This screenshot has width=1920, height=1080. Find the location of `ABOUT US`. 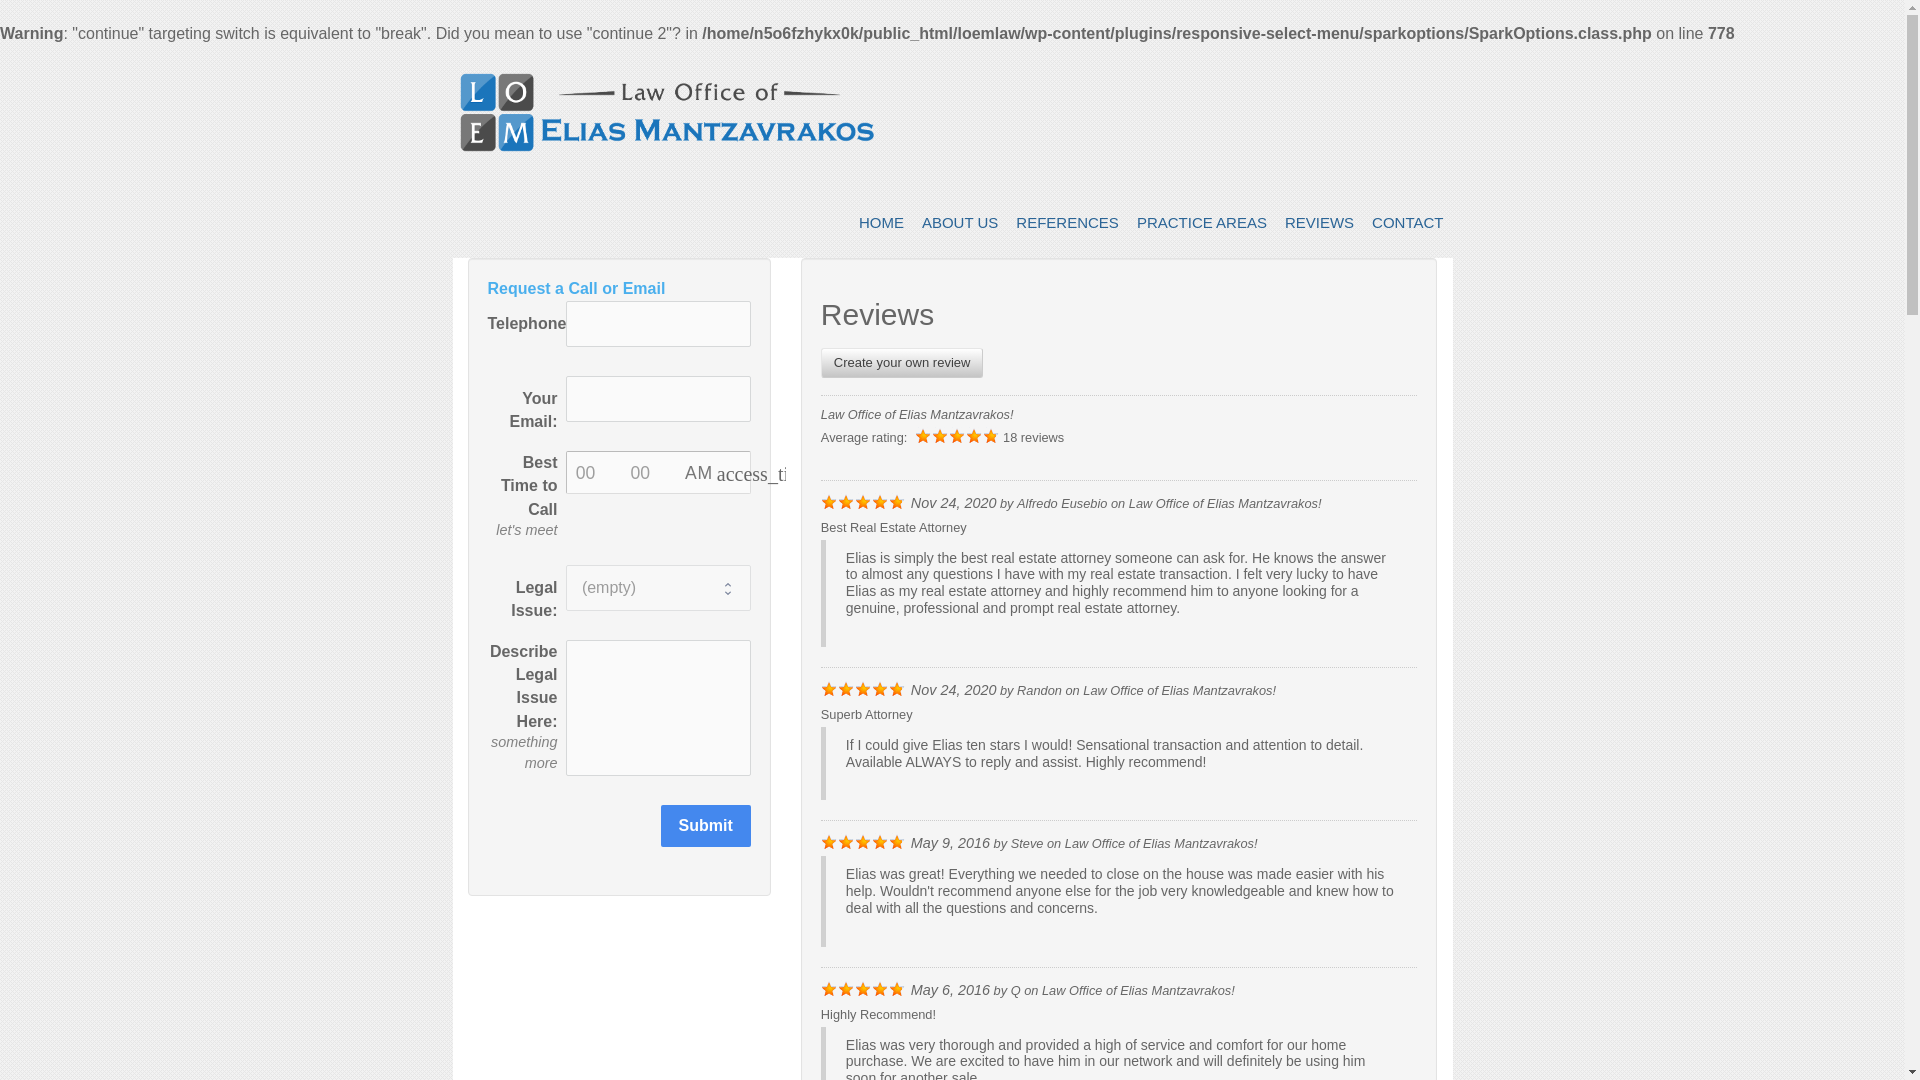

ABOUT US is located at coordinates (960, 222).